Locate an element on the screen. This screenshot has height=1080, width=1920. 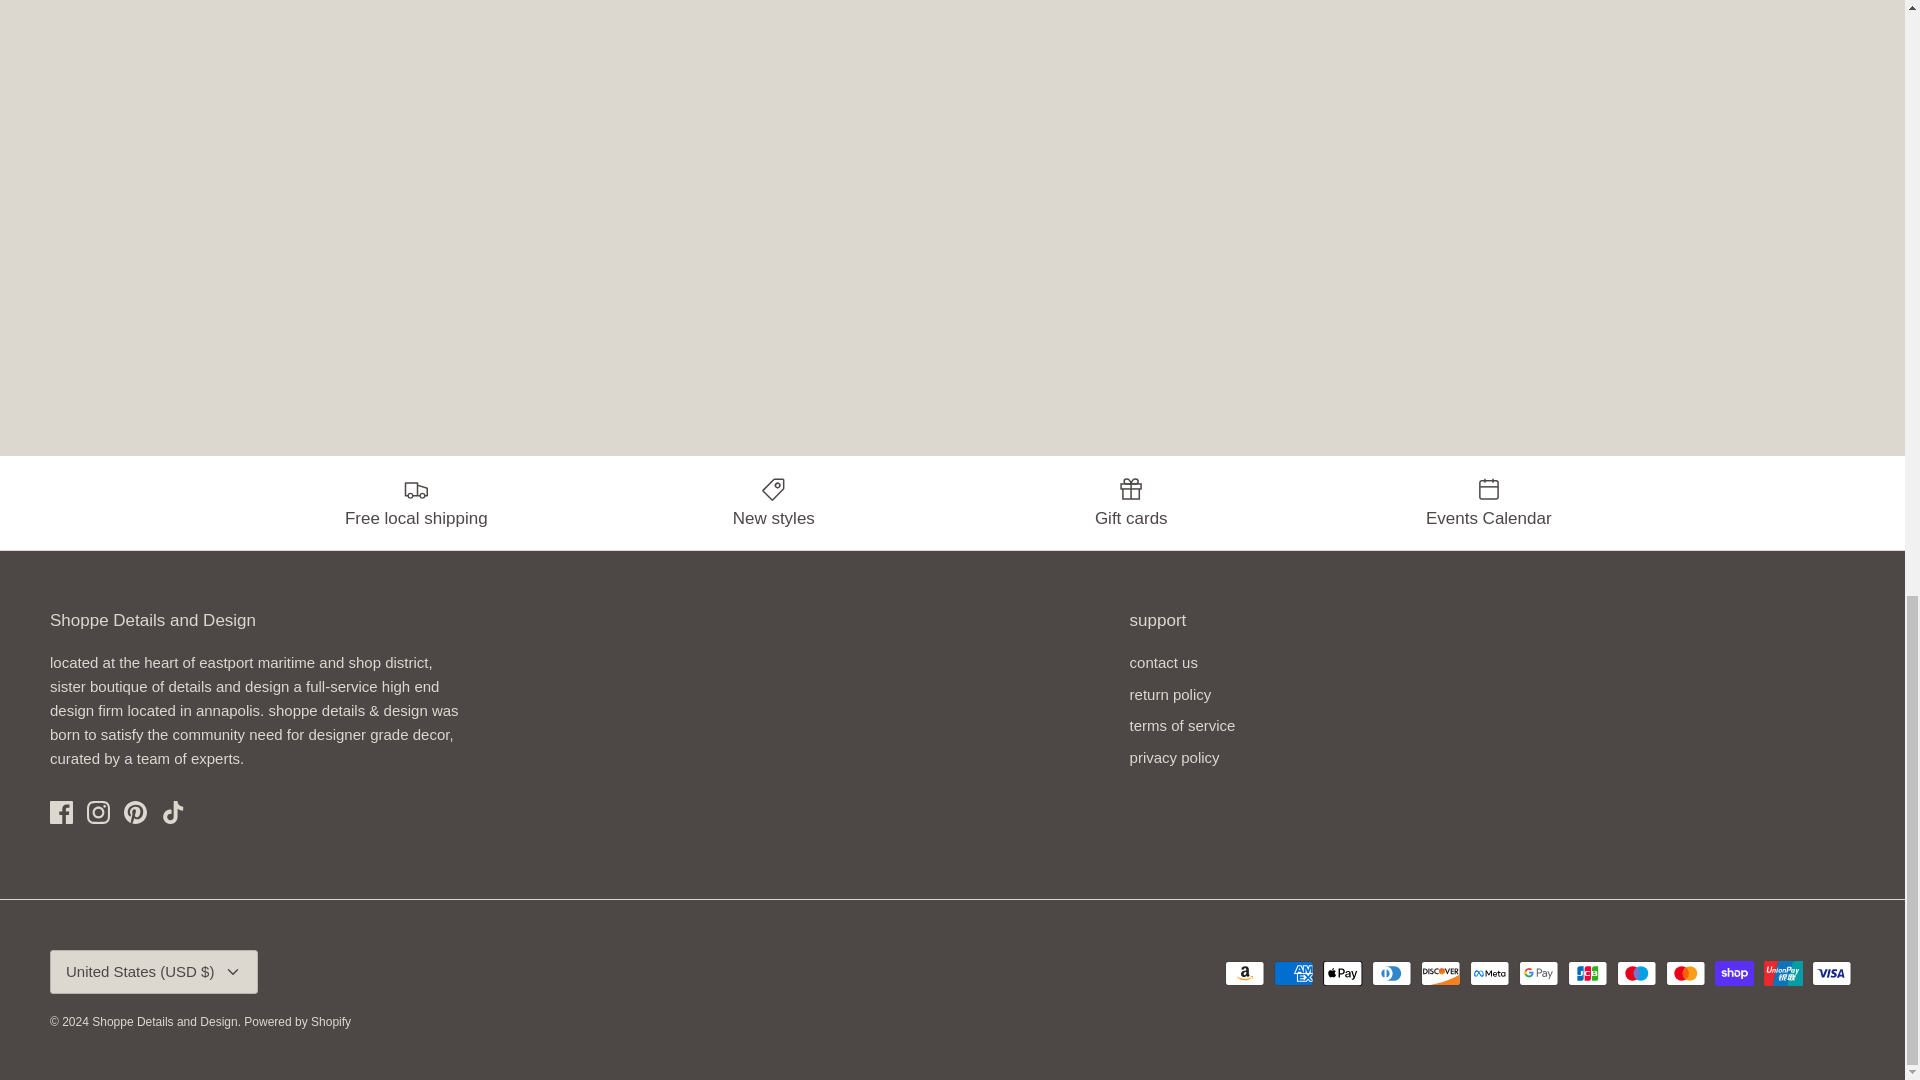
Facebook is located at coordinates (60, 812).